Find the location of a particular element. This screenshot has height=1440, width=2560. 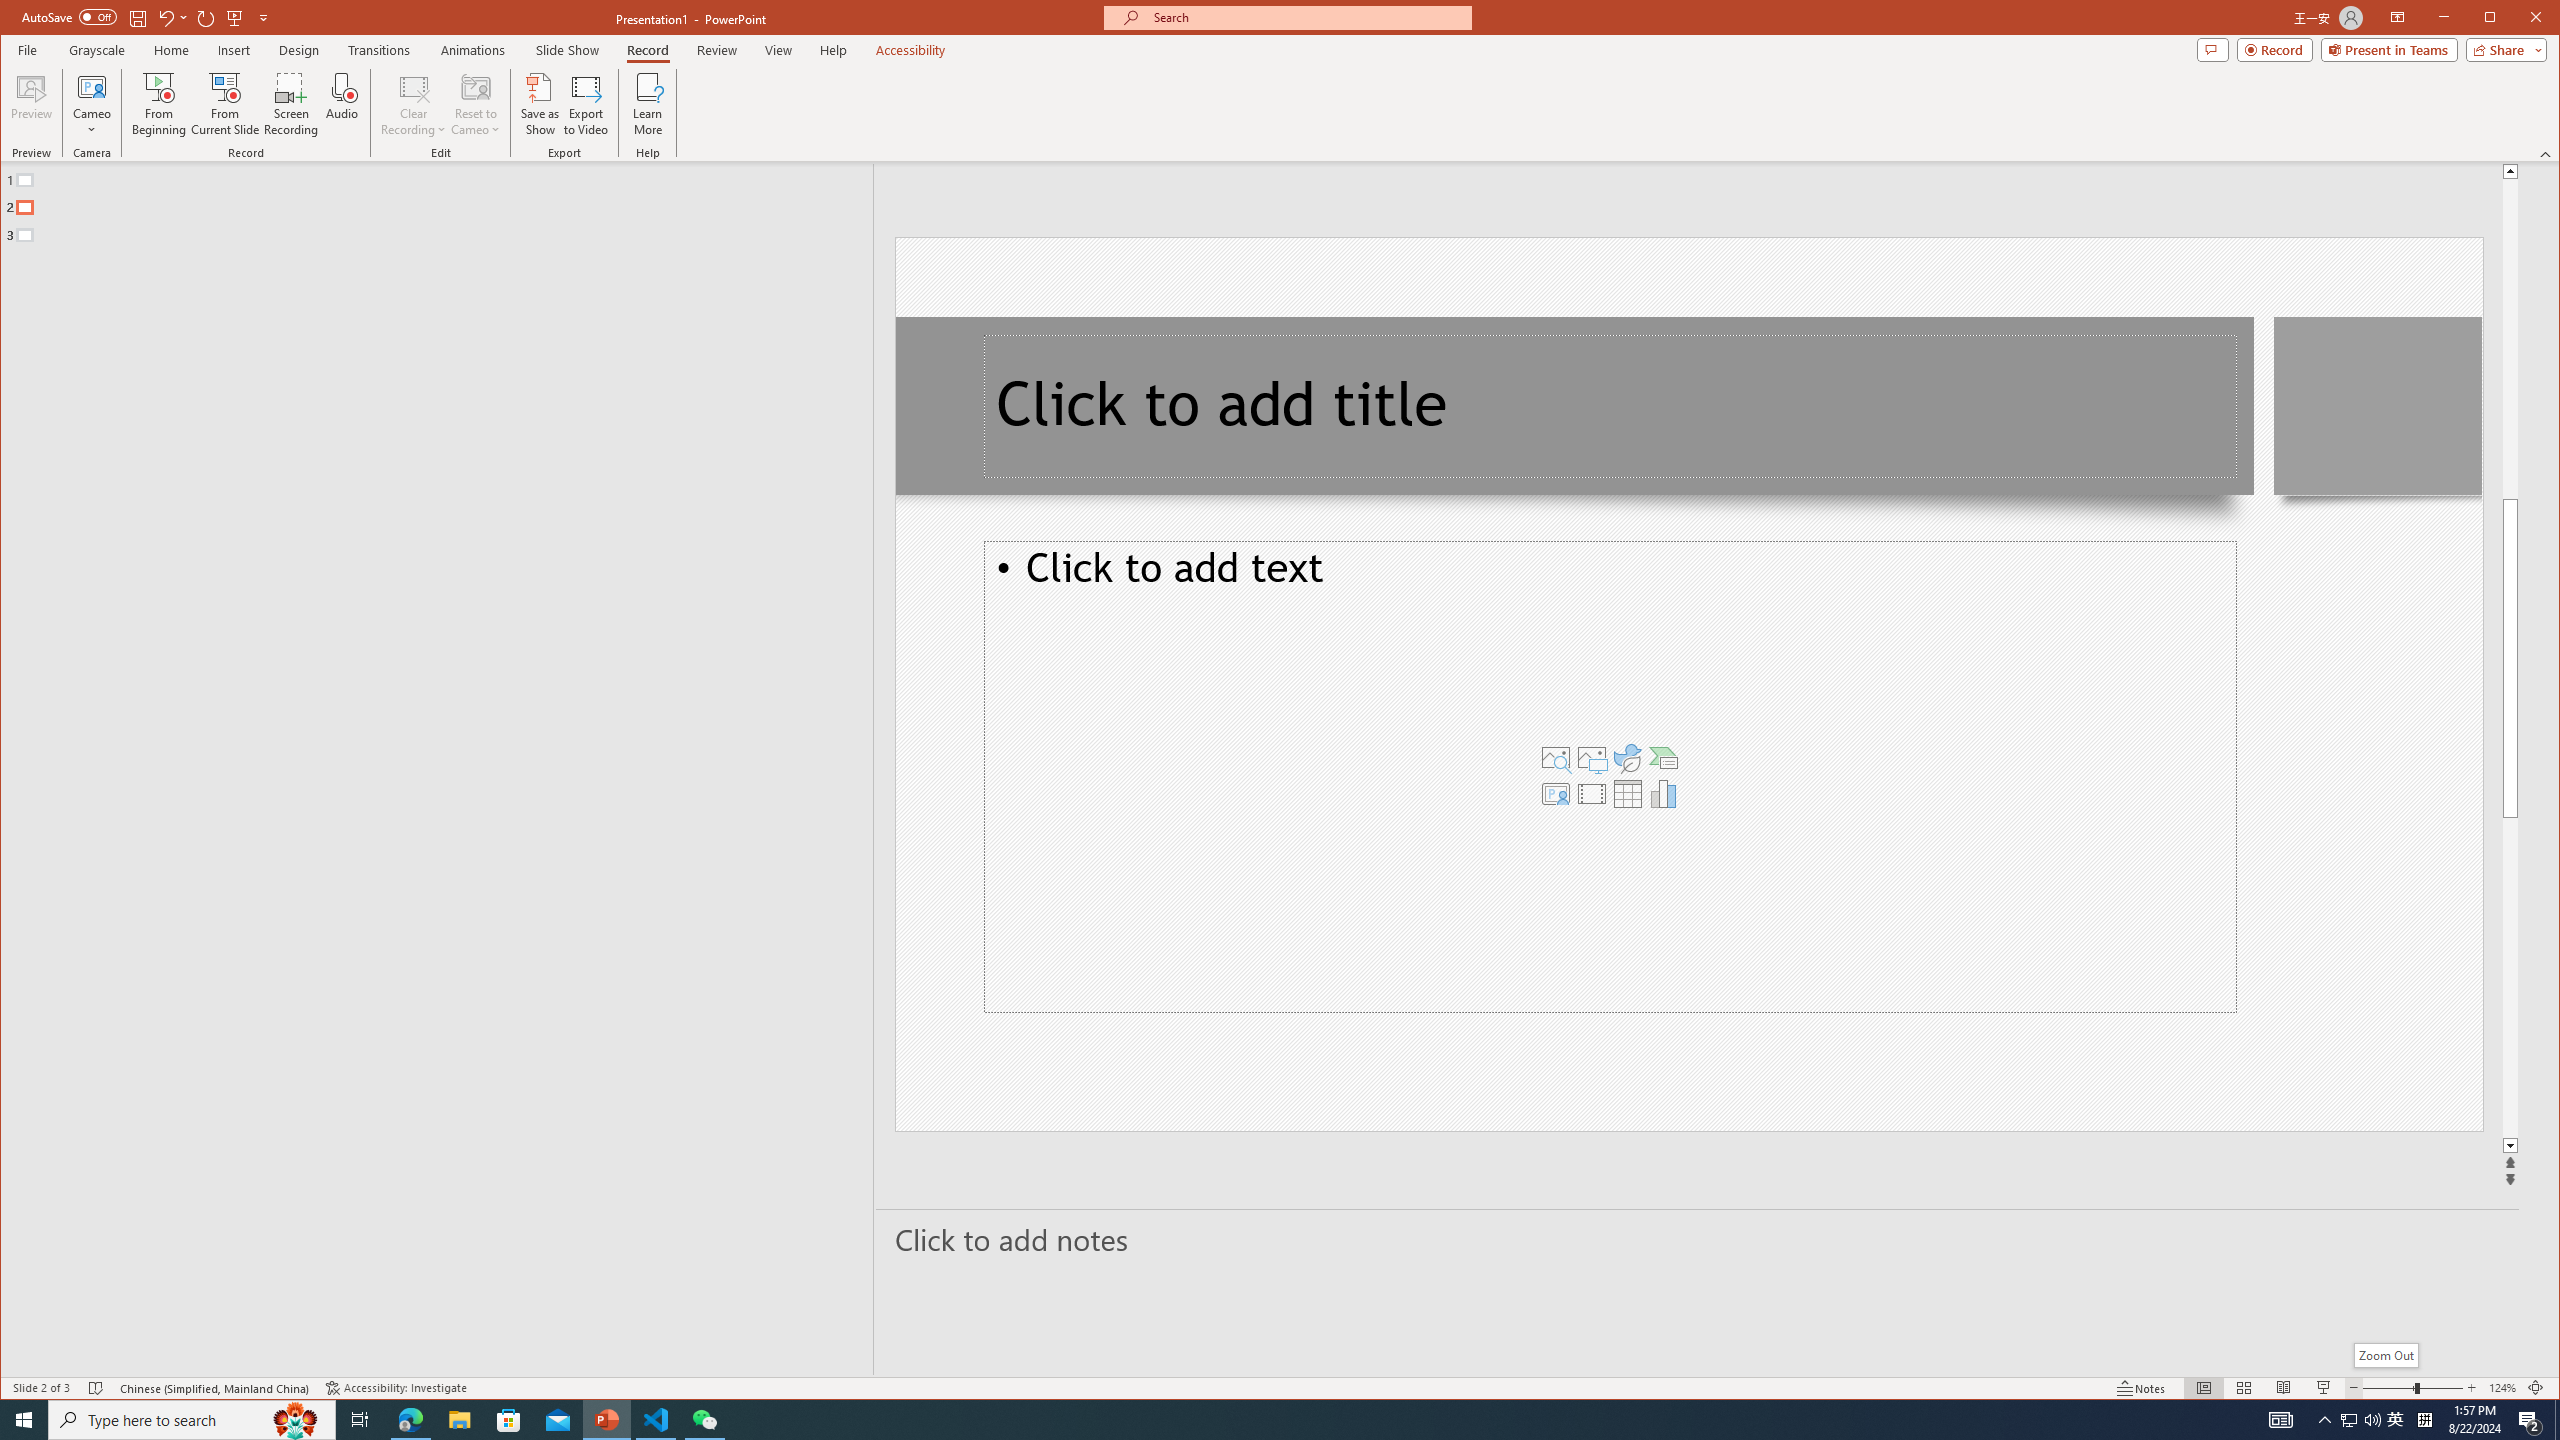

Running applications is located at coordinates (1244, 1420).